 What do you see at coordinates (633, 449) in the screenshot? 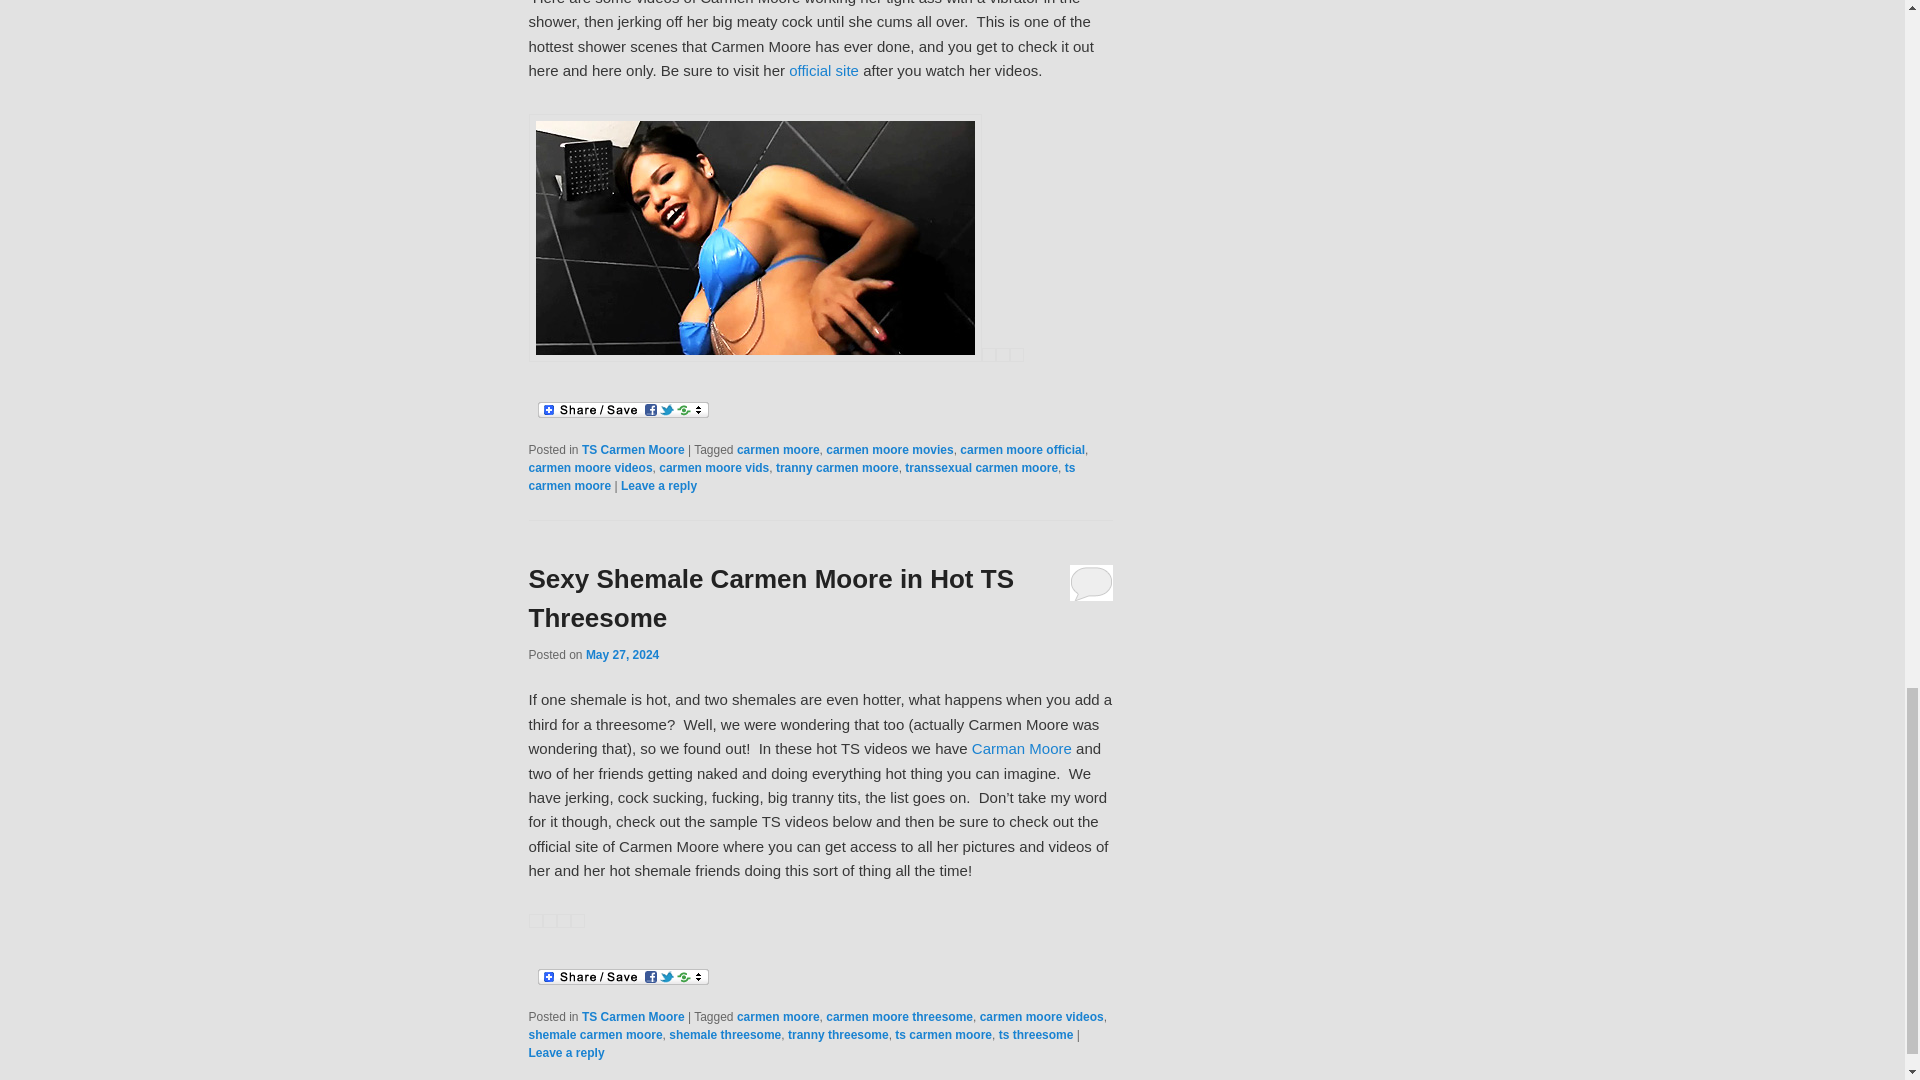
I see `TS Carmen Moore` at bounding box center [633, 449].